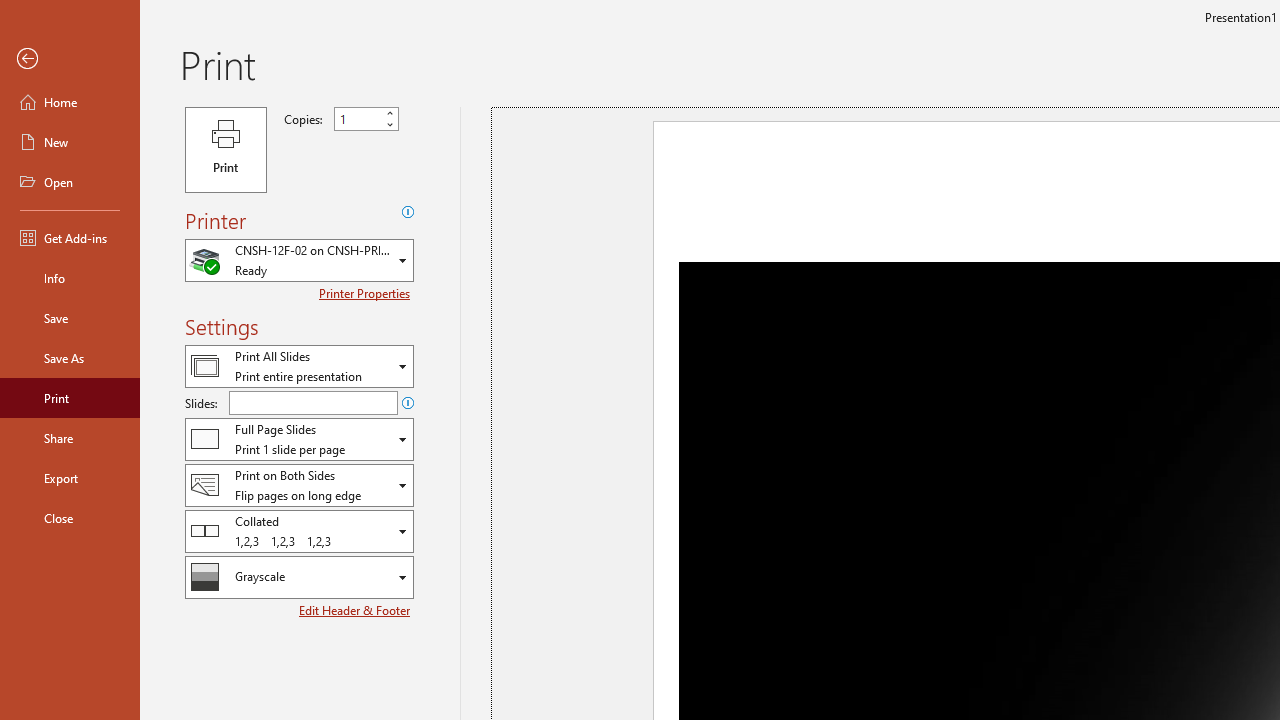 This screenshot has width=1280, height=720. What do you see at coordinates (226, 150) in the screenshot?
I see `Print` at bounding box center [226, 150].